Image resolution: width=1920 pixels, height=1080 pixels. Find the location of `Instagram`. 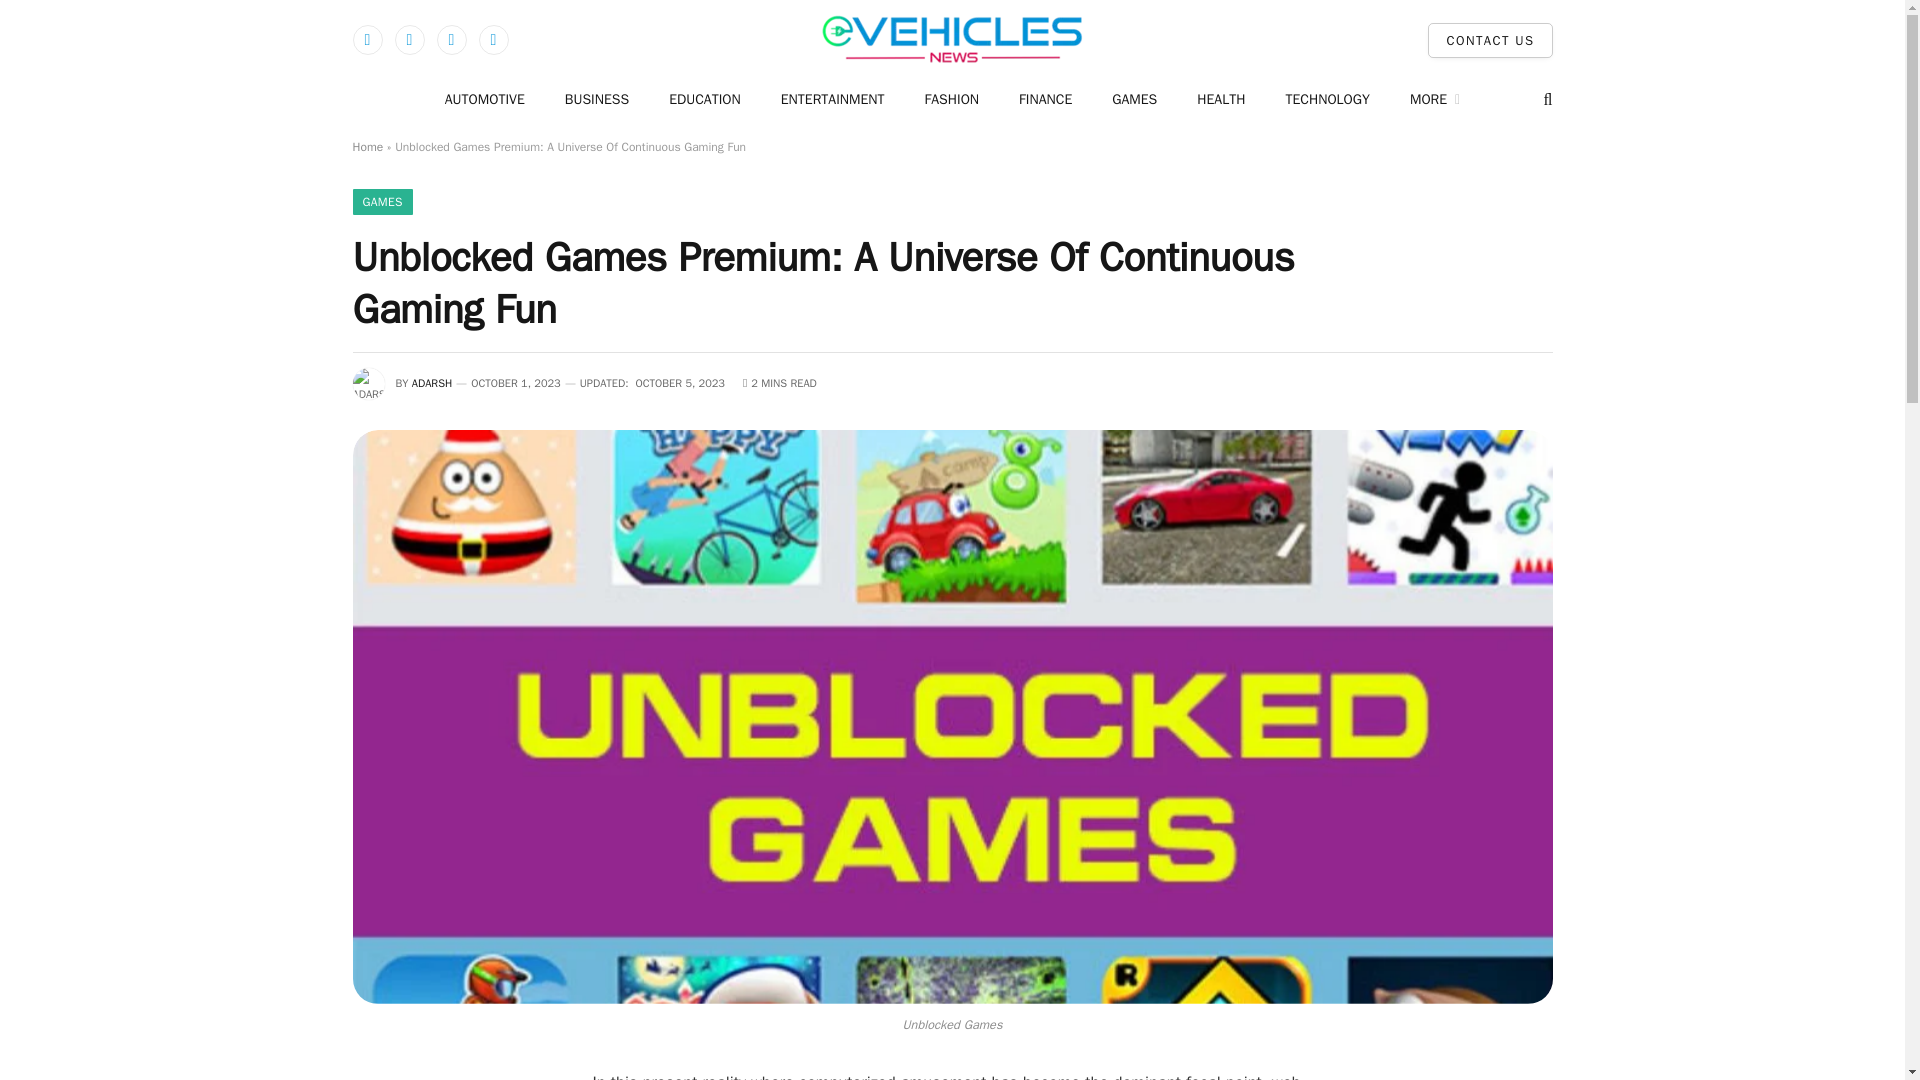

Instagram is located at coordinates (450, 40).